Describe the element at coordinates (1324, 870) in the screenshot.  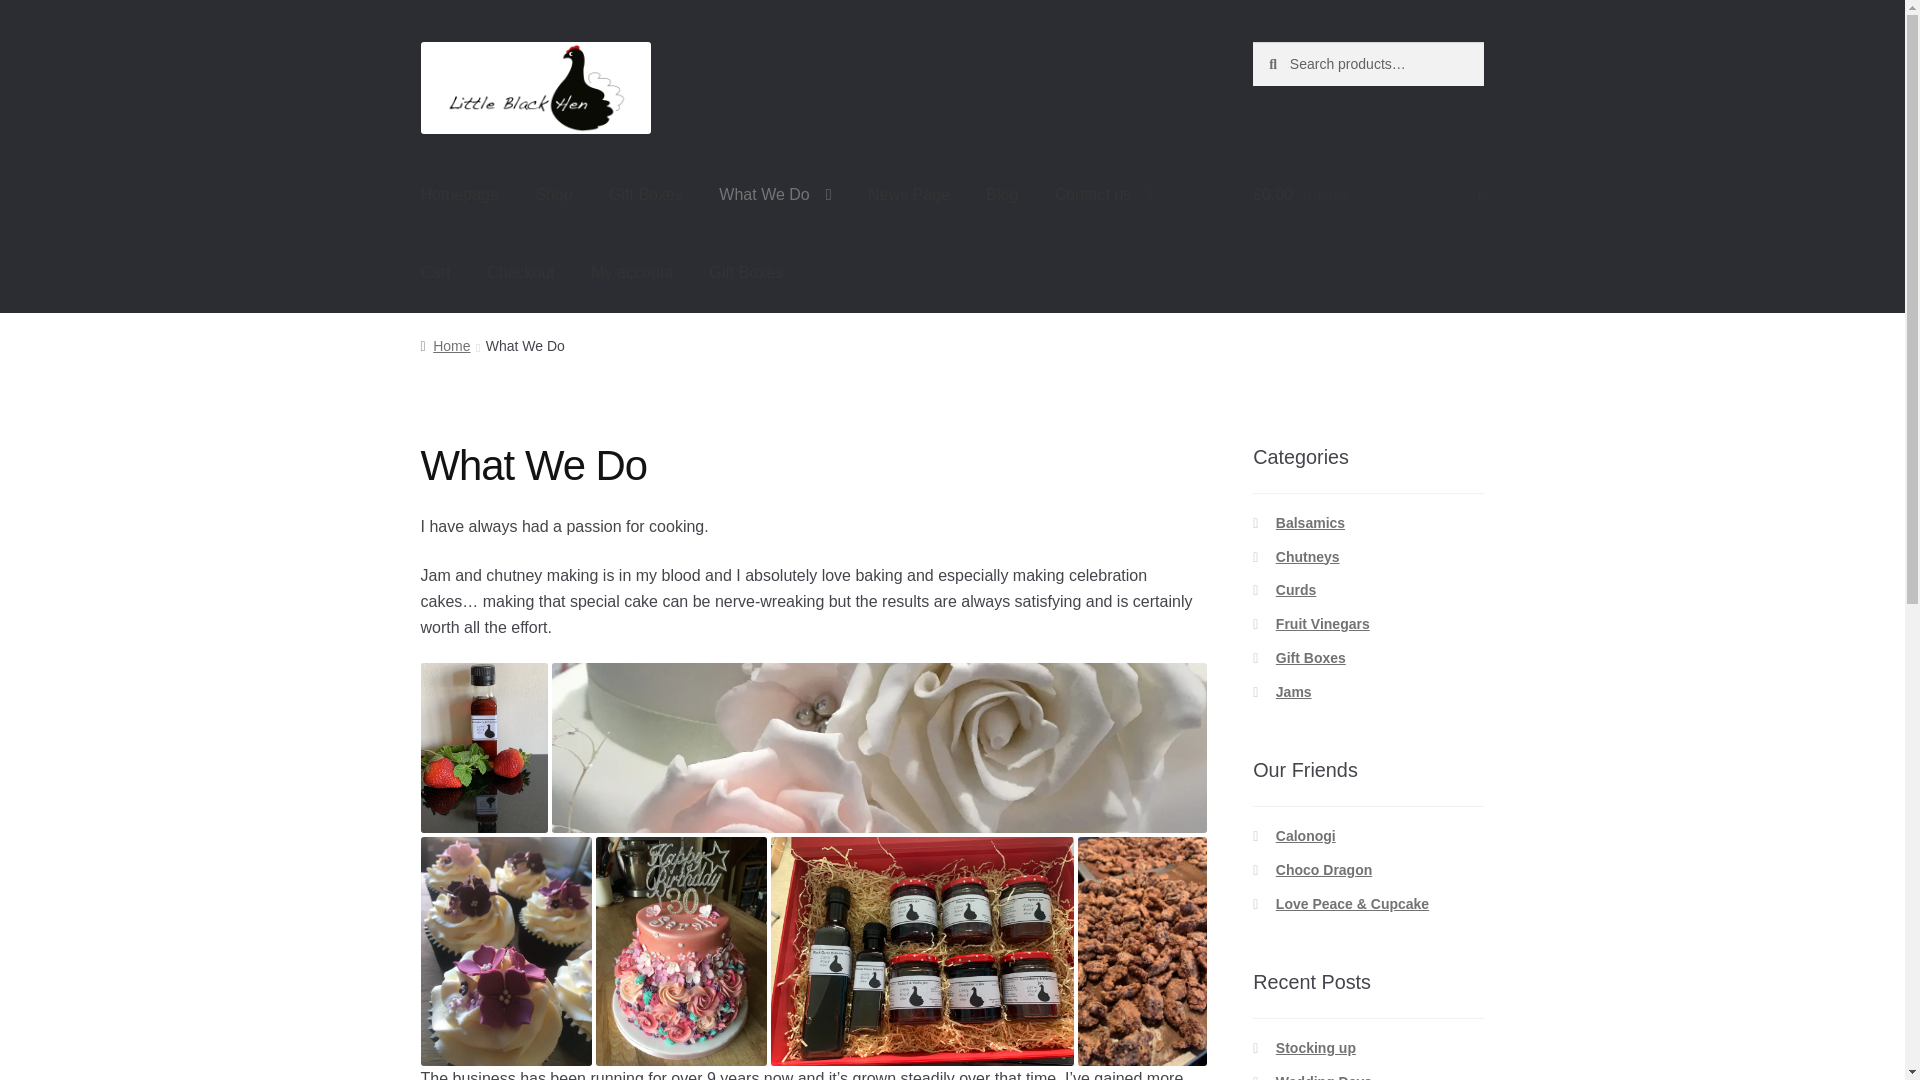
I see `Luxuary Chocolatein Wales` at that location.